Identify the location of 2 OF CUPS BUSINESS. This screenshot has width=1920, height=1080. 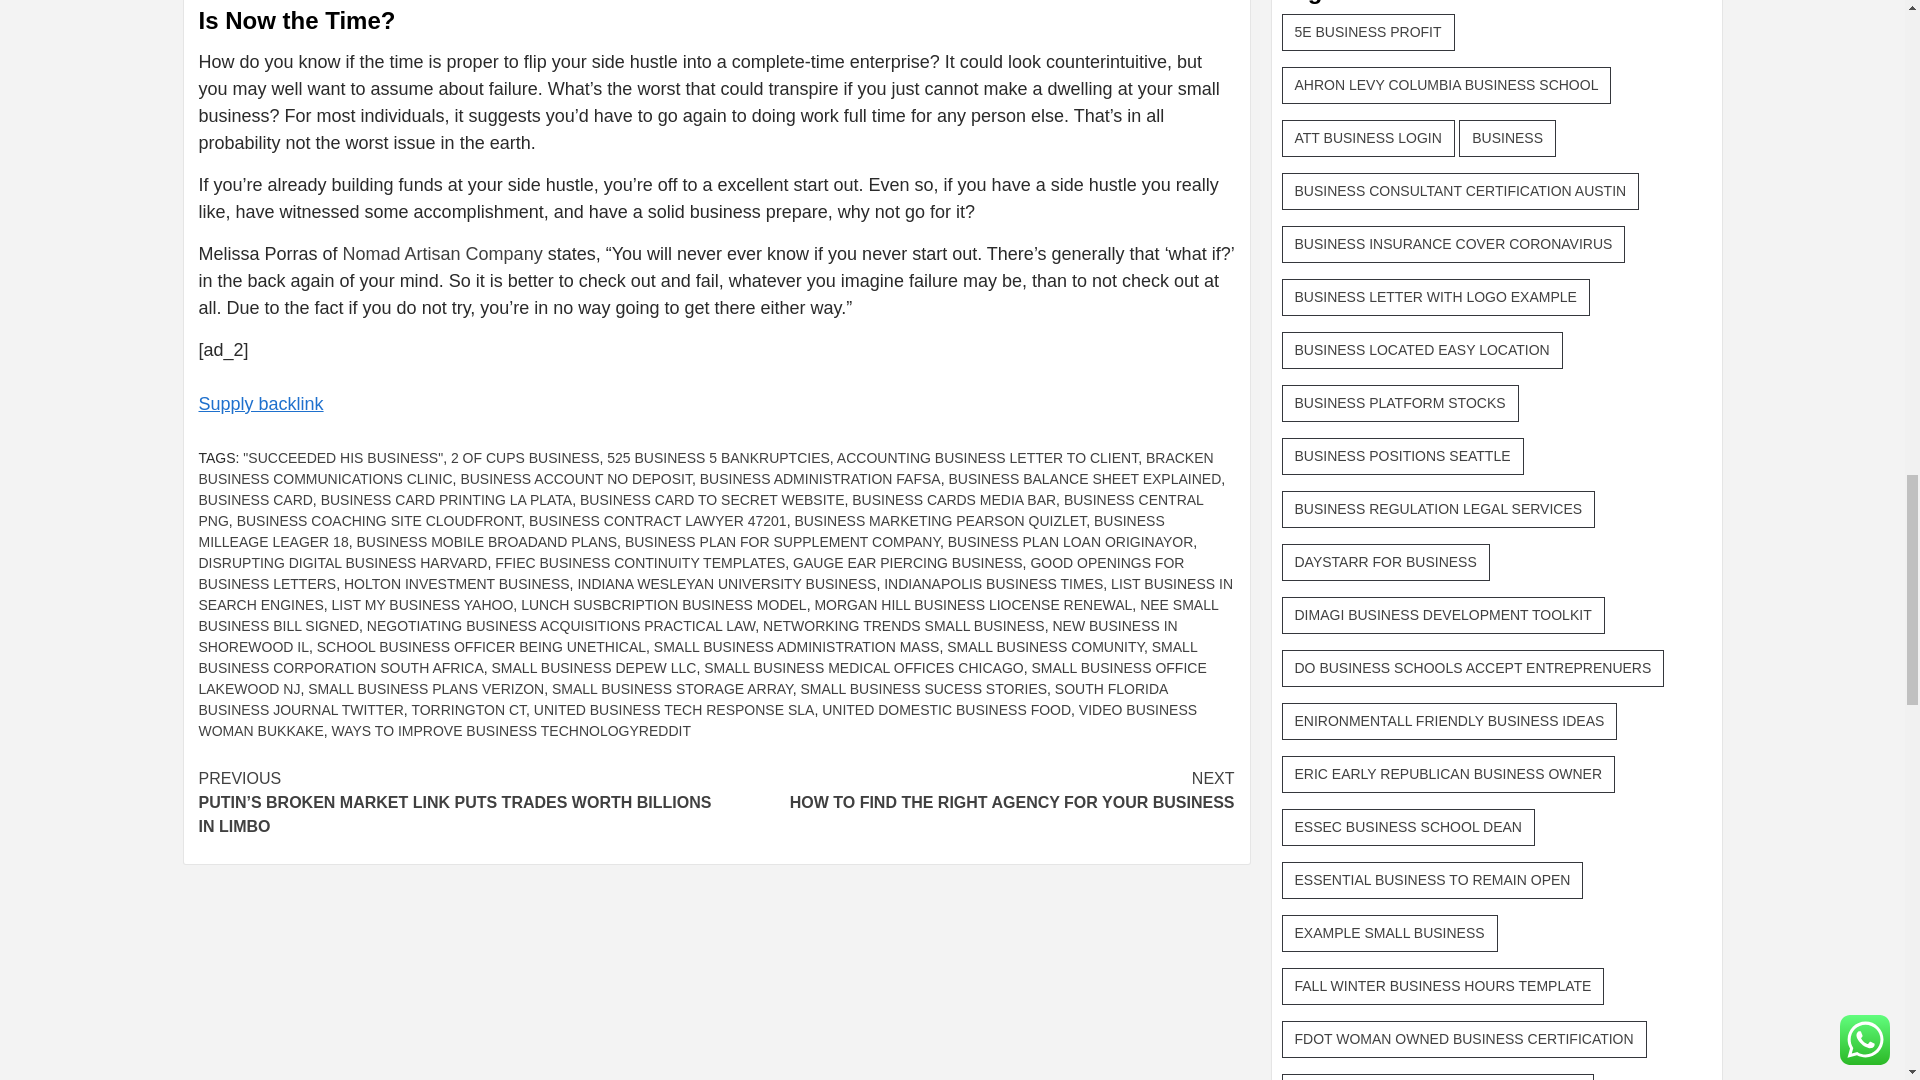
(525, 458).